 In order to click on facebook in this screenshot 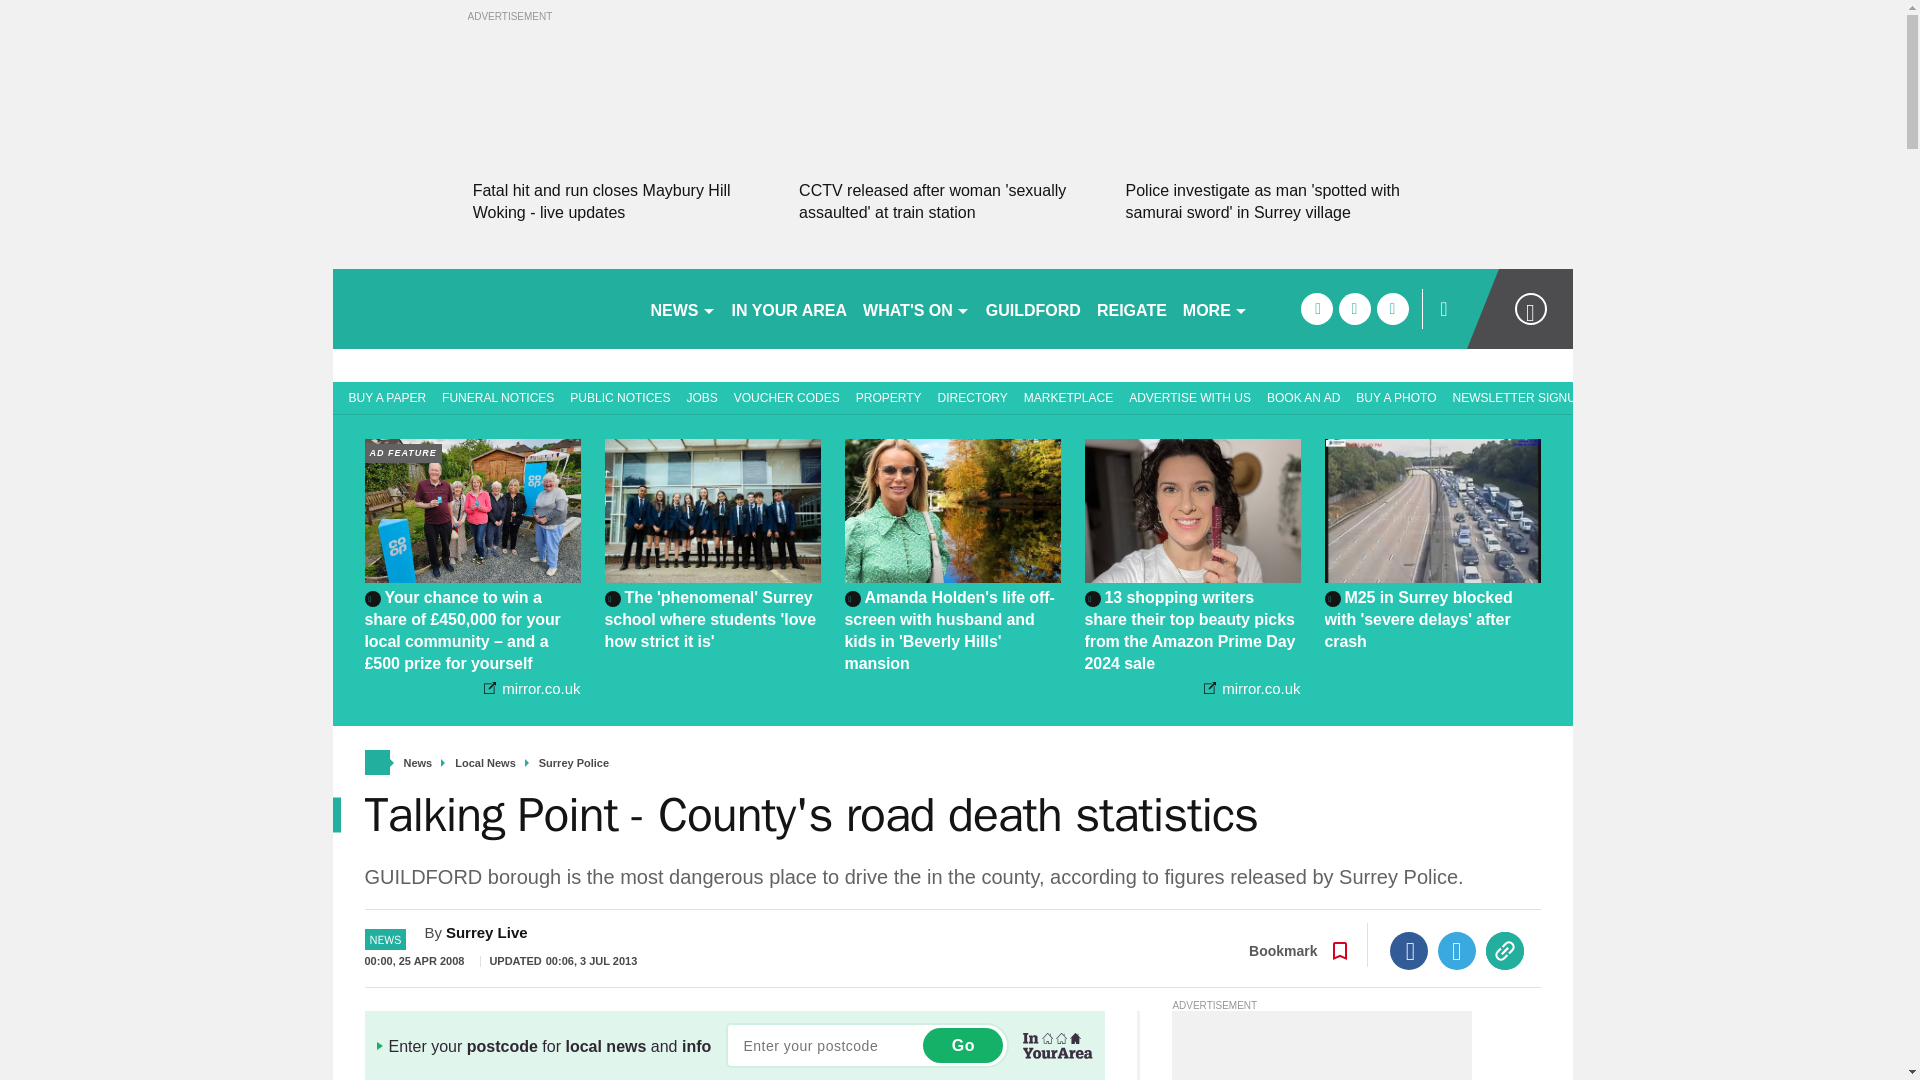, I will do `click(1316, 308)`.